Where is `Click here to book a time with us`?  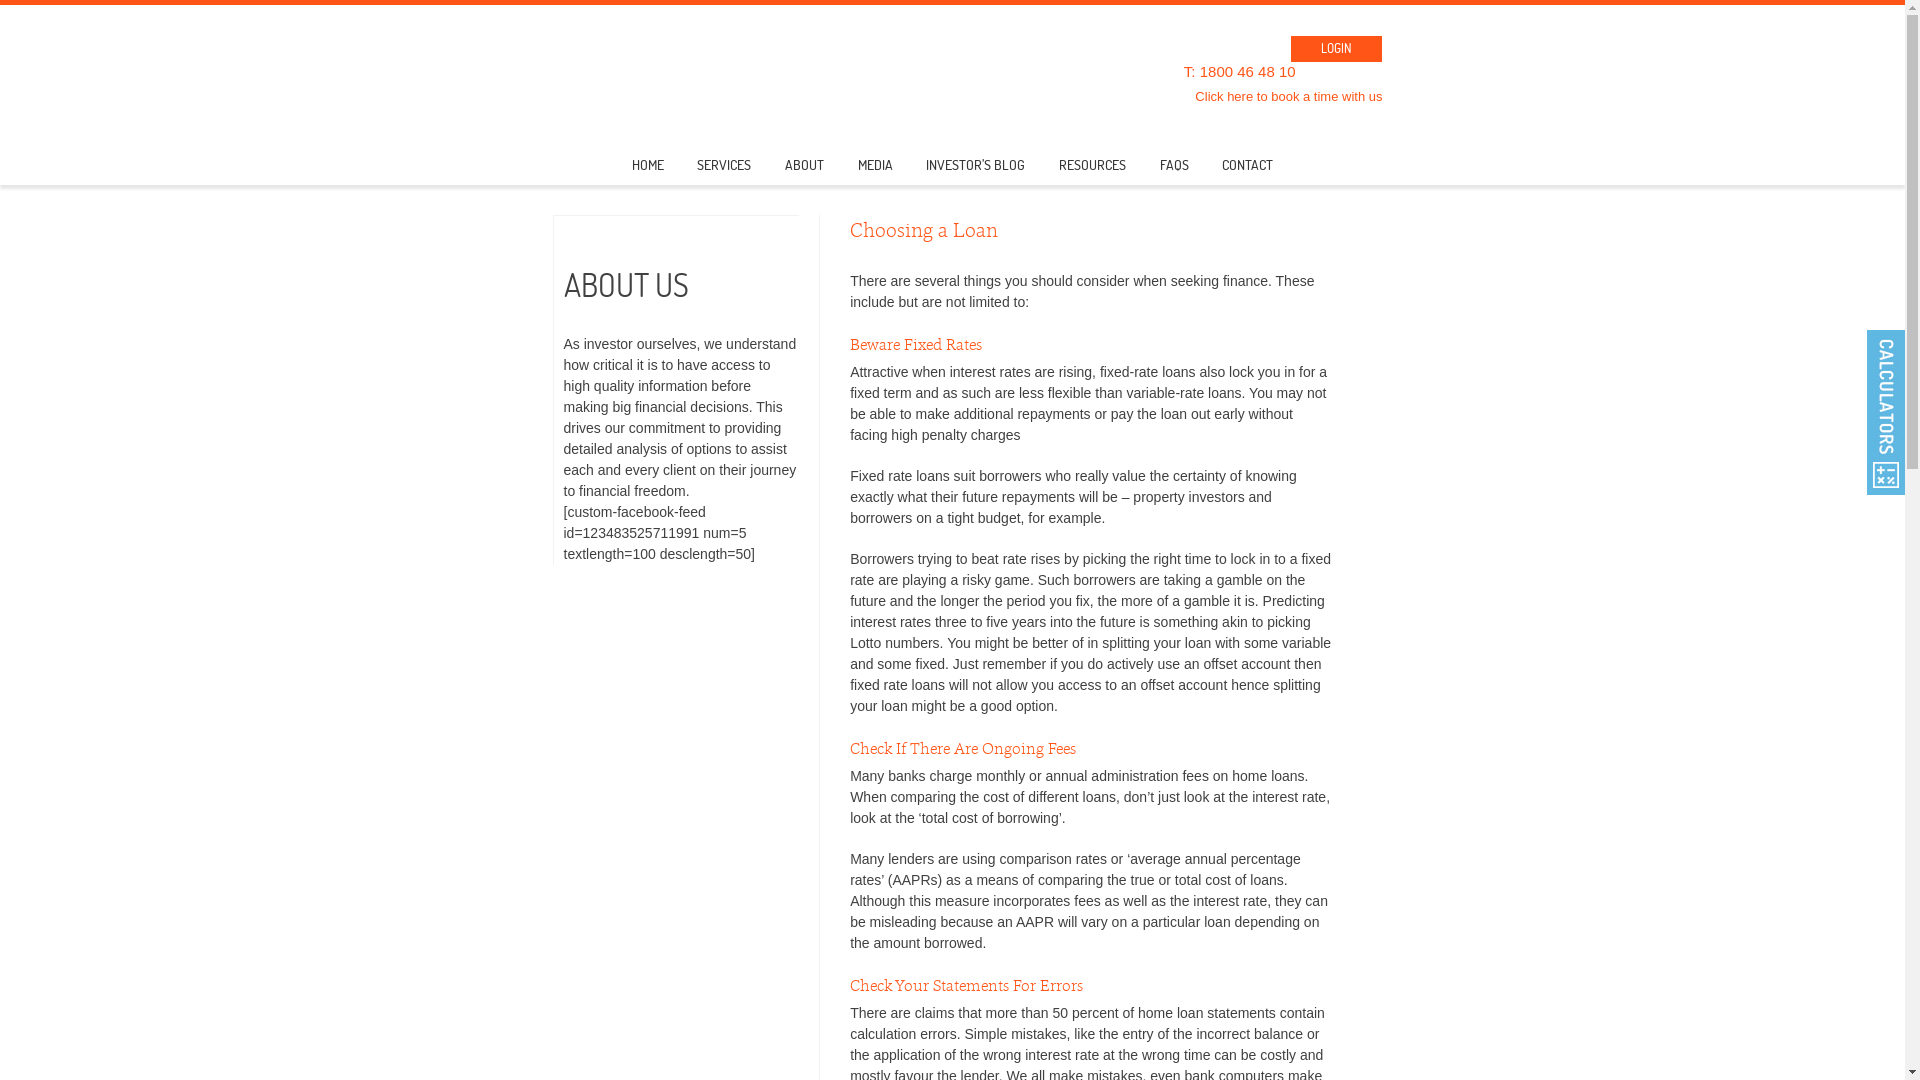
Click here to book a time with us is located at coordinates (1288, 96).